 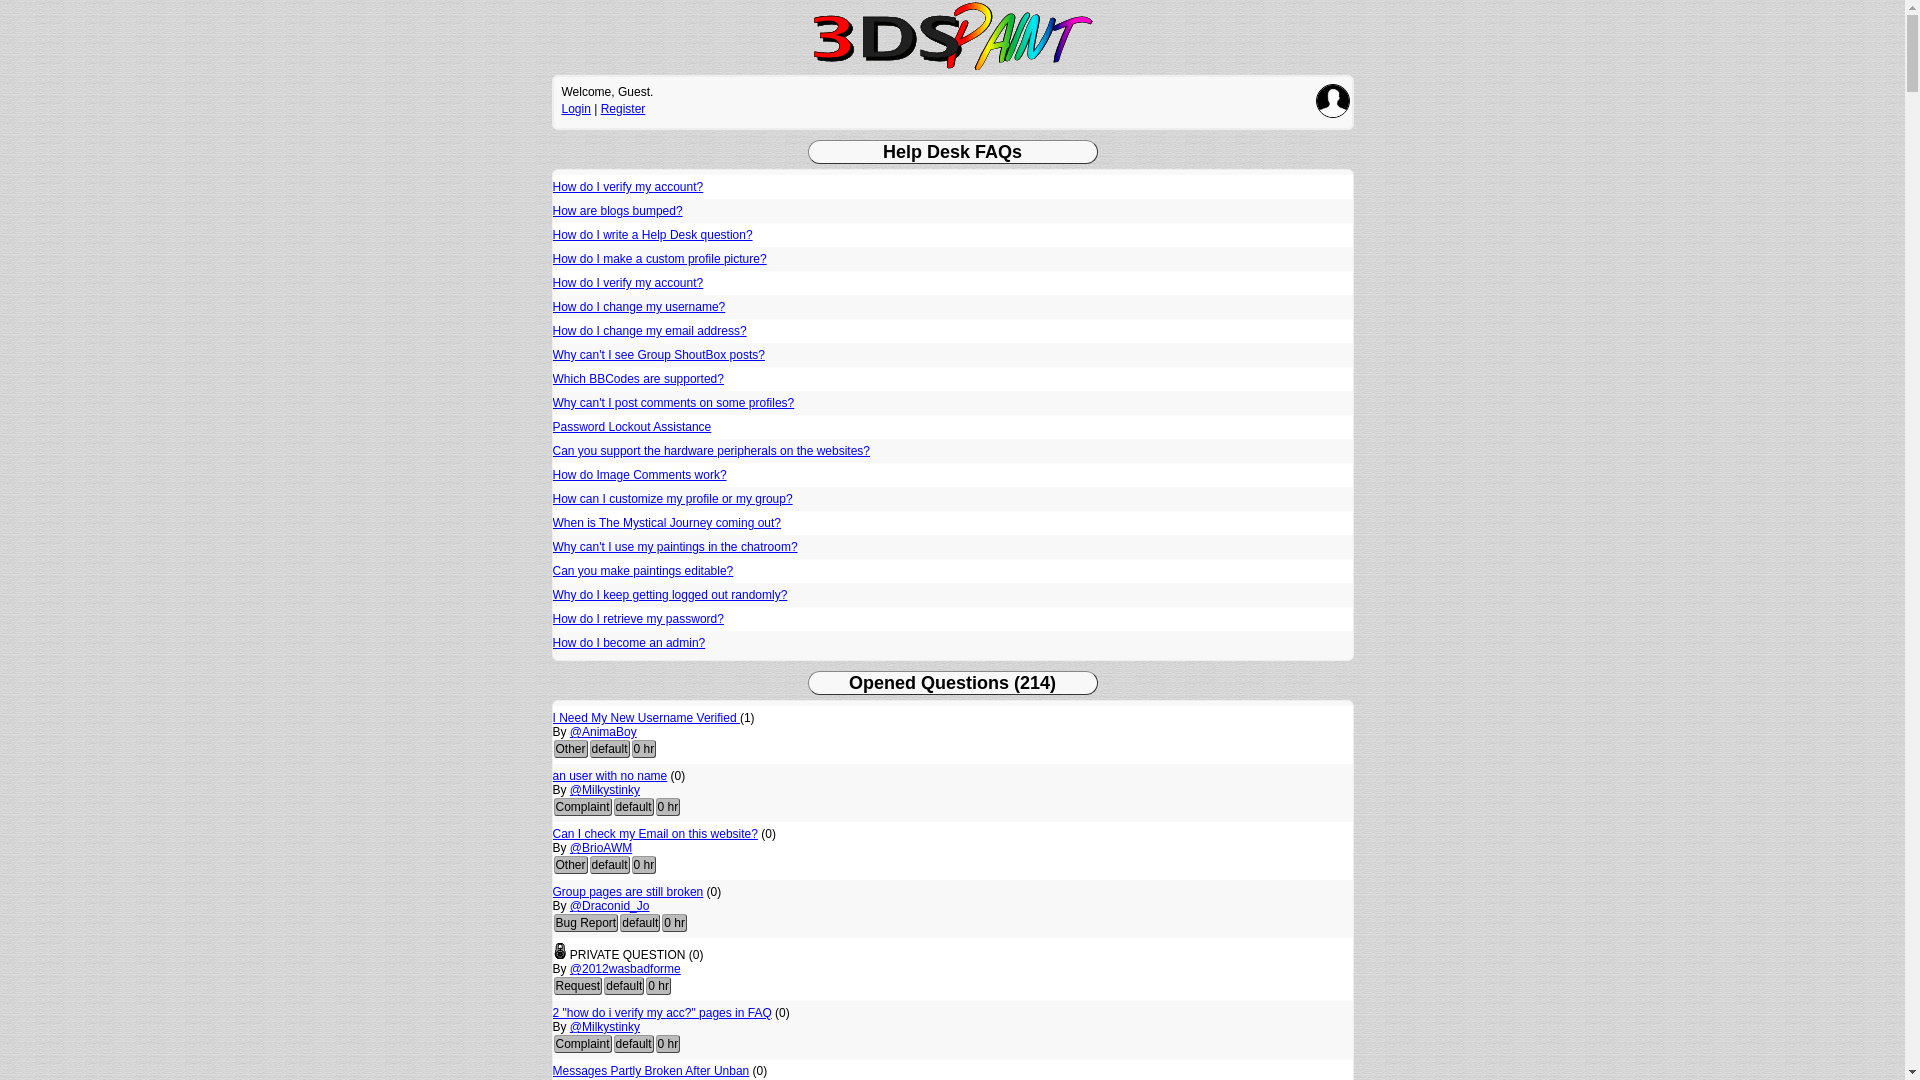 I want to click on How do I retrieve my password?, so click(x=638, y=619).